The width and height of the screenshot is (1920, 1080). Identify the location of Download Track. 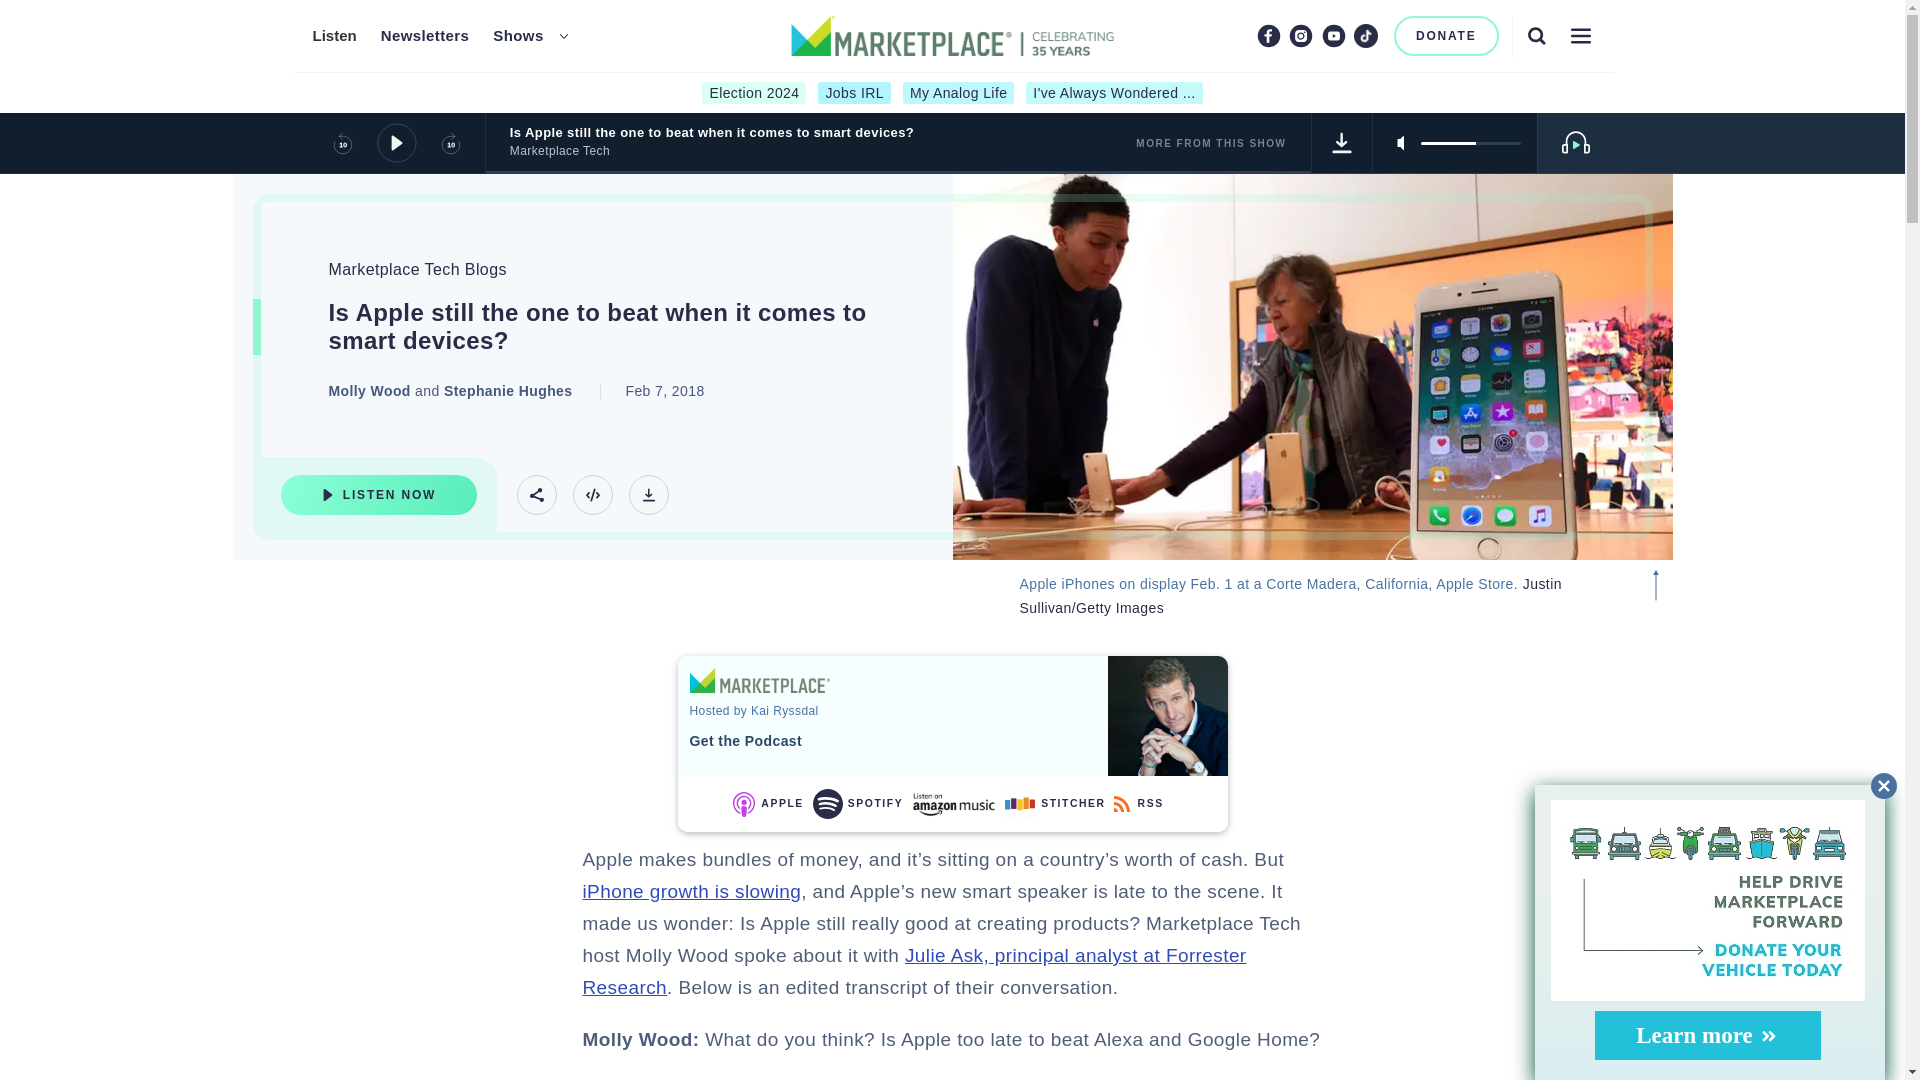
(648, 494).